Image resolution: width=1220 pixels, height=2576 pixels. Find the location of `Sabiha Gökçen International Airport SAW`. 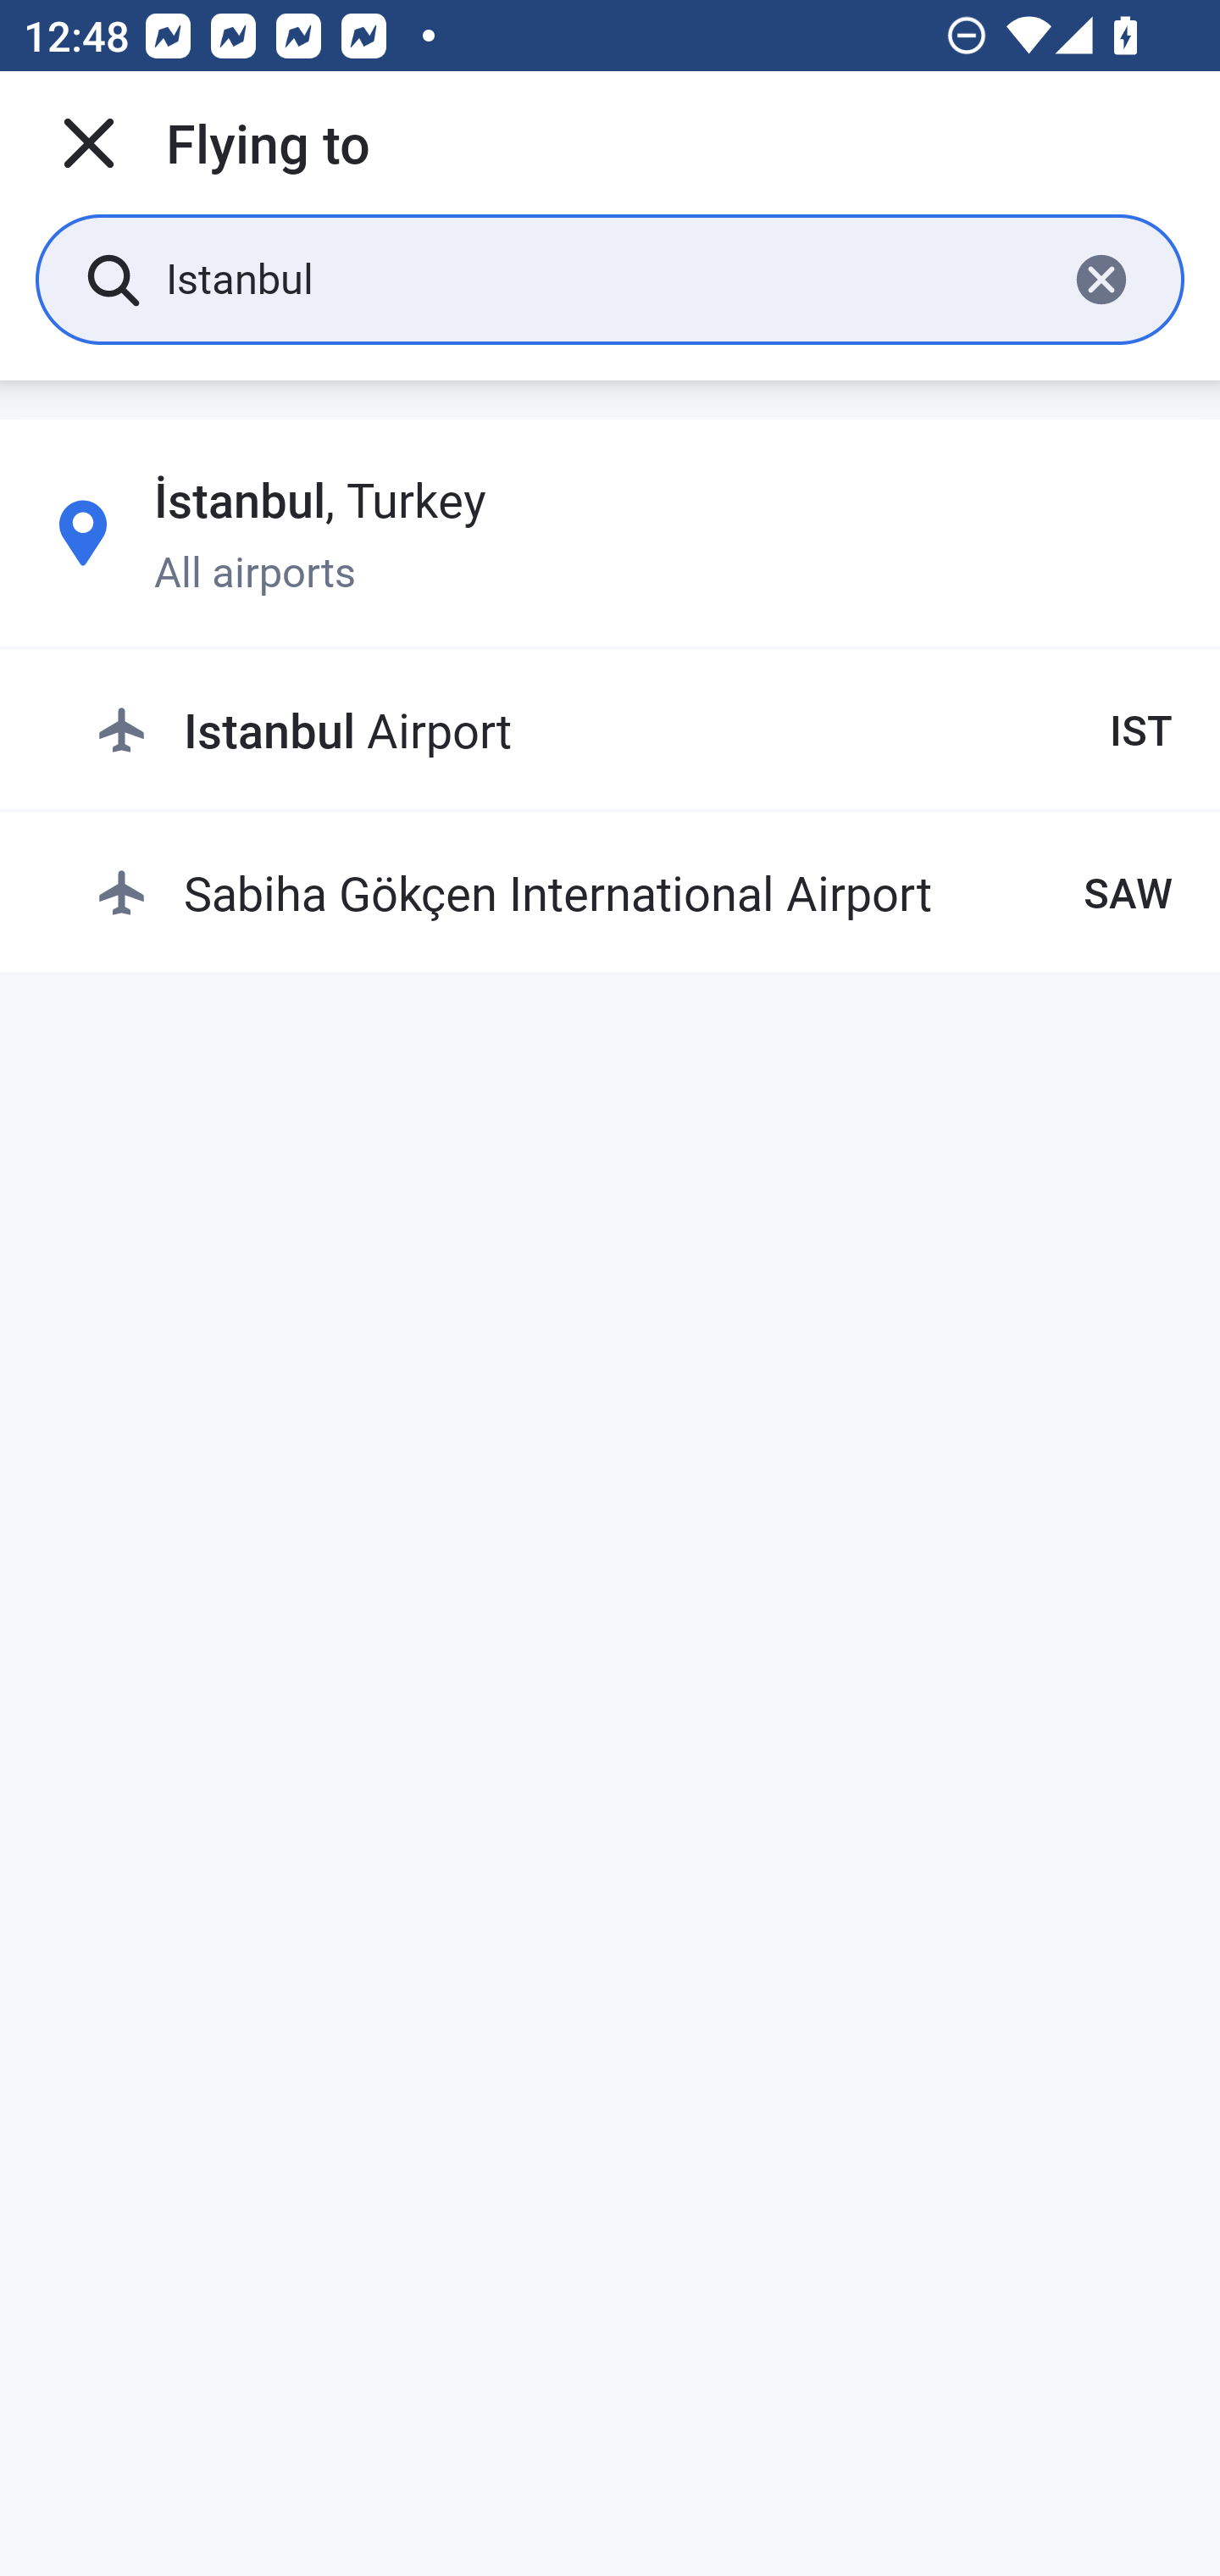

Sabiha Gökçen International Airport SAW is located at coordinates (634, 891).